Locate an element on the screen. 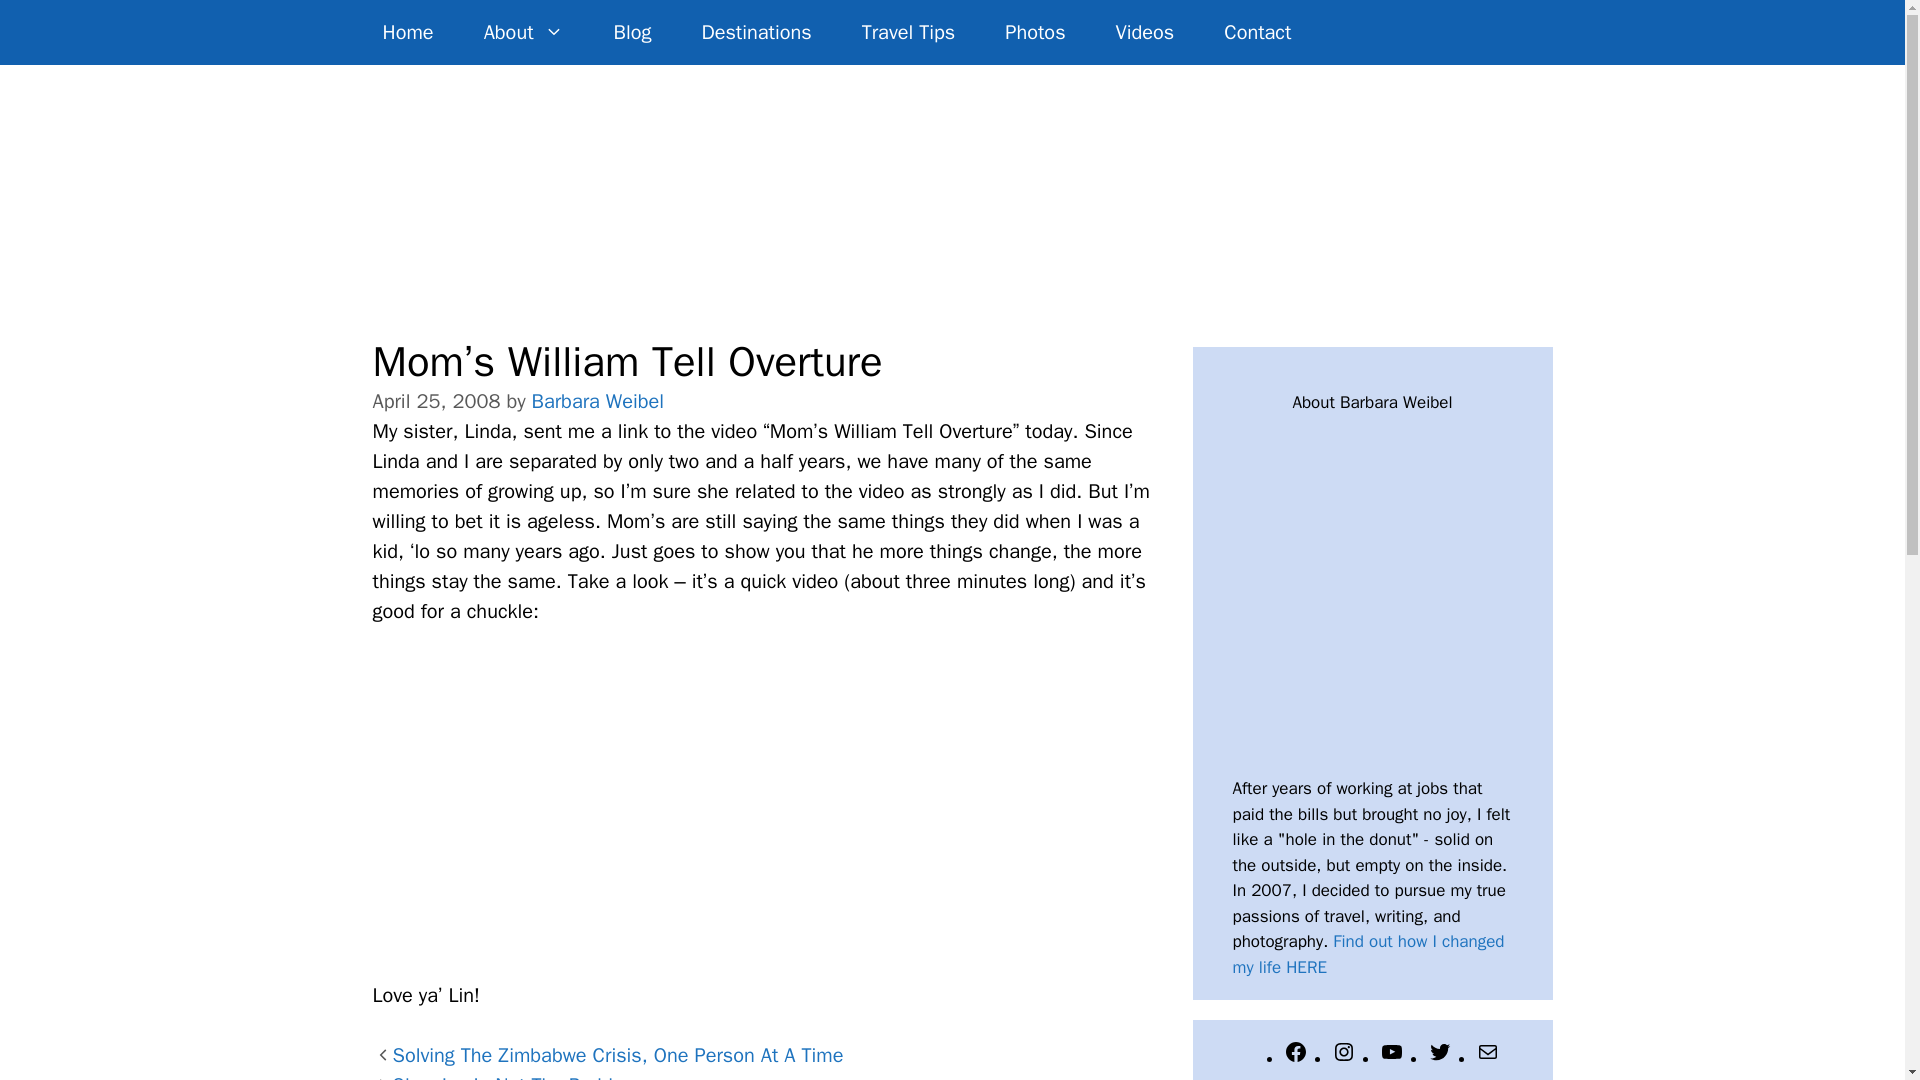  Solving The Zimbabwe Crisis, One Person At A Time is located at coordinates (616, 1056).